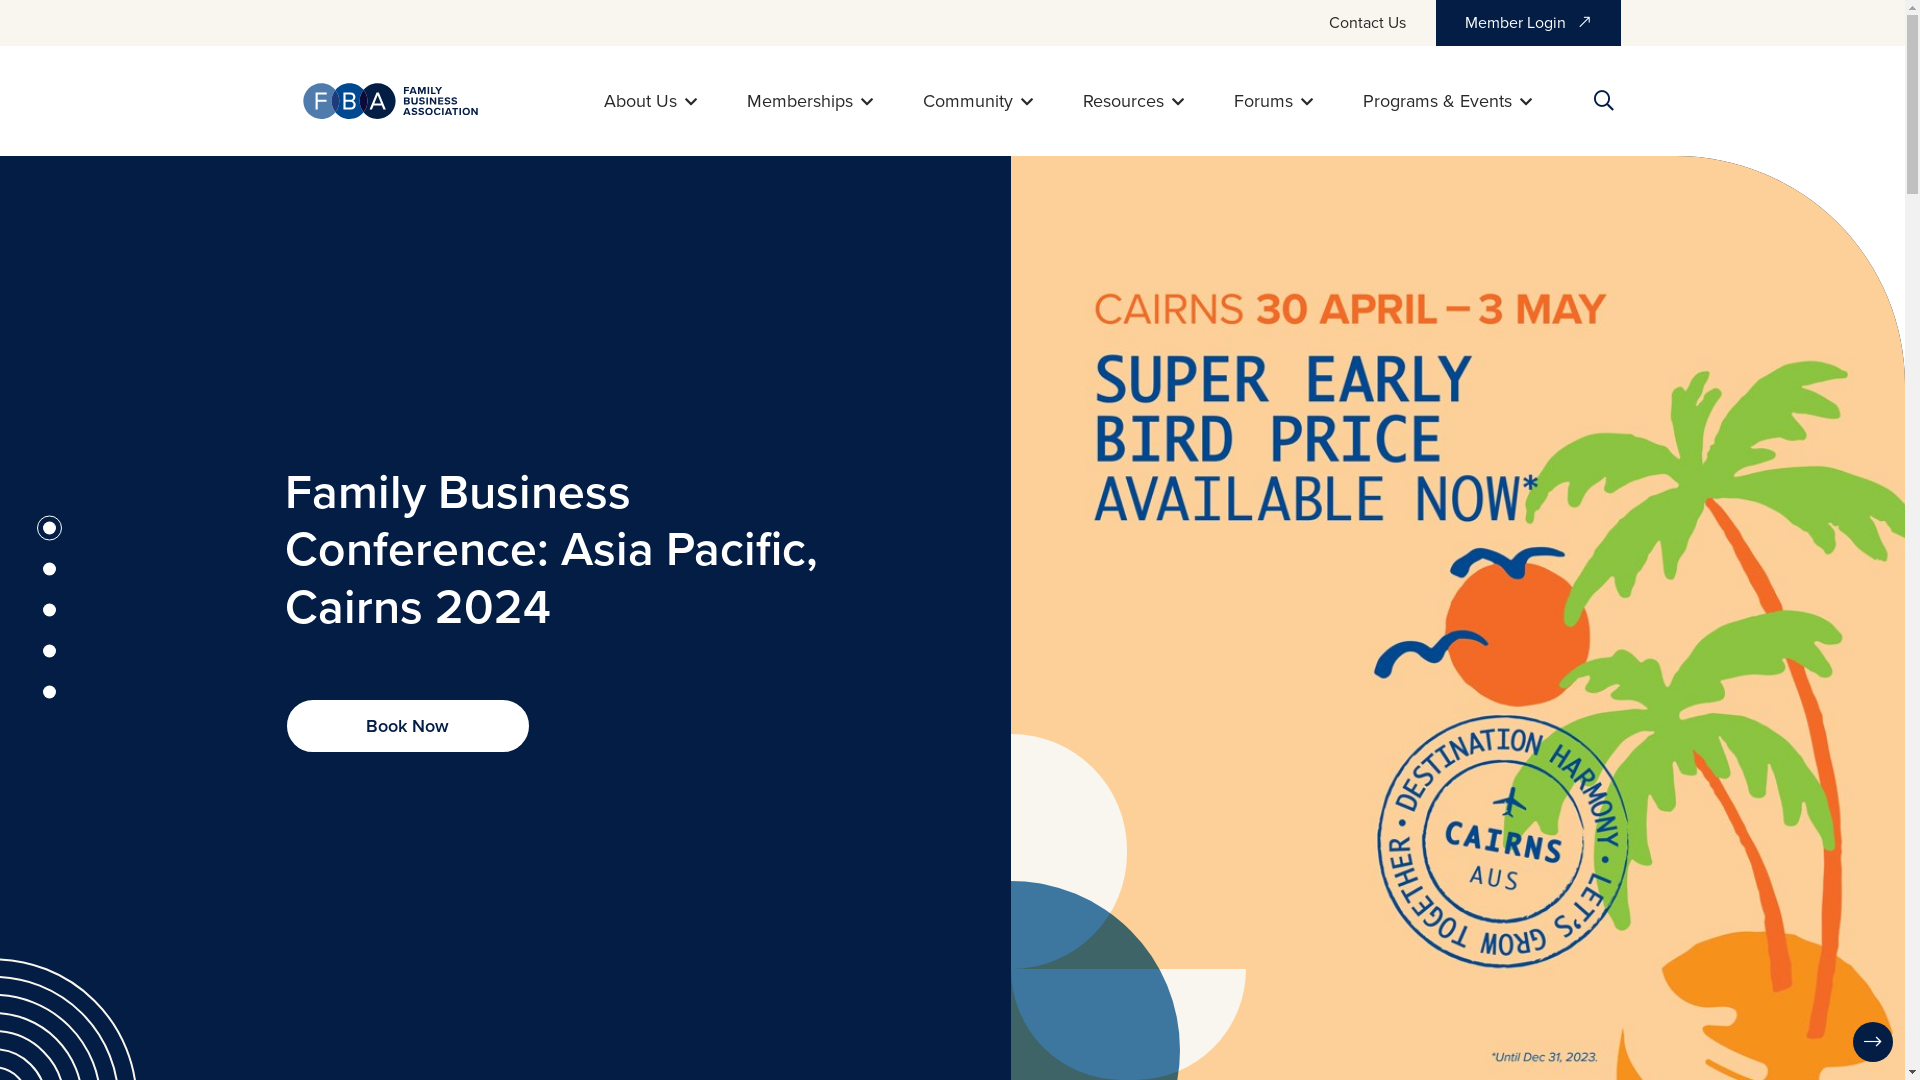 The width and height of the screenshot is (1920, 1080). What do you see at coordinates (1528, 23) in the screenshot?
I see `Member Login` at bounding box center [1528, 23].